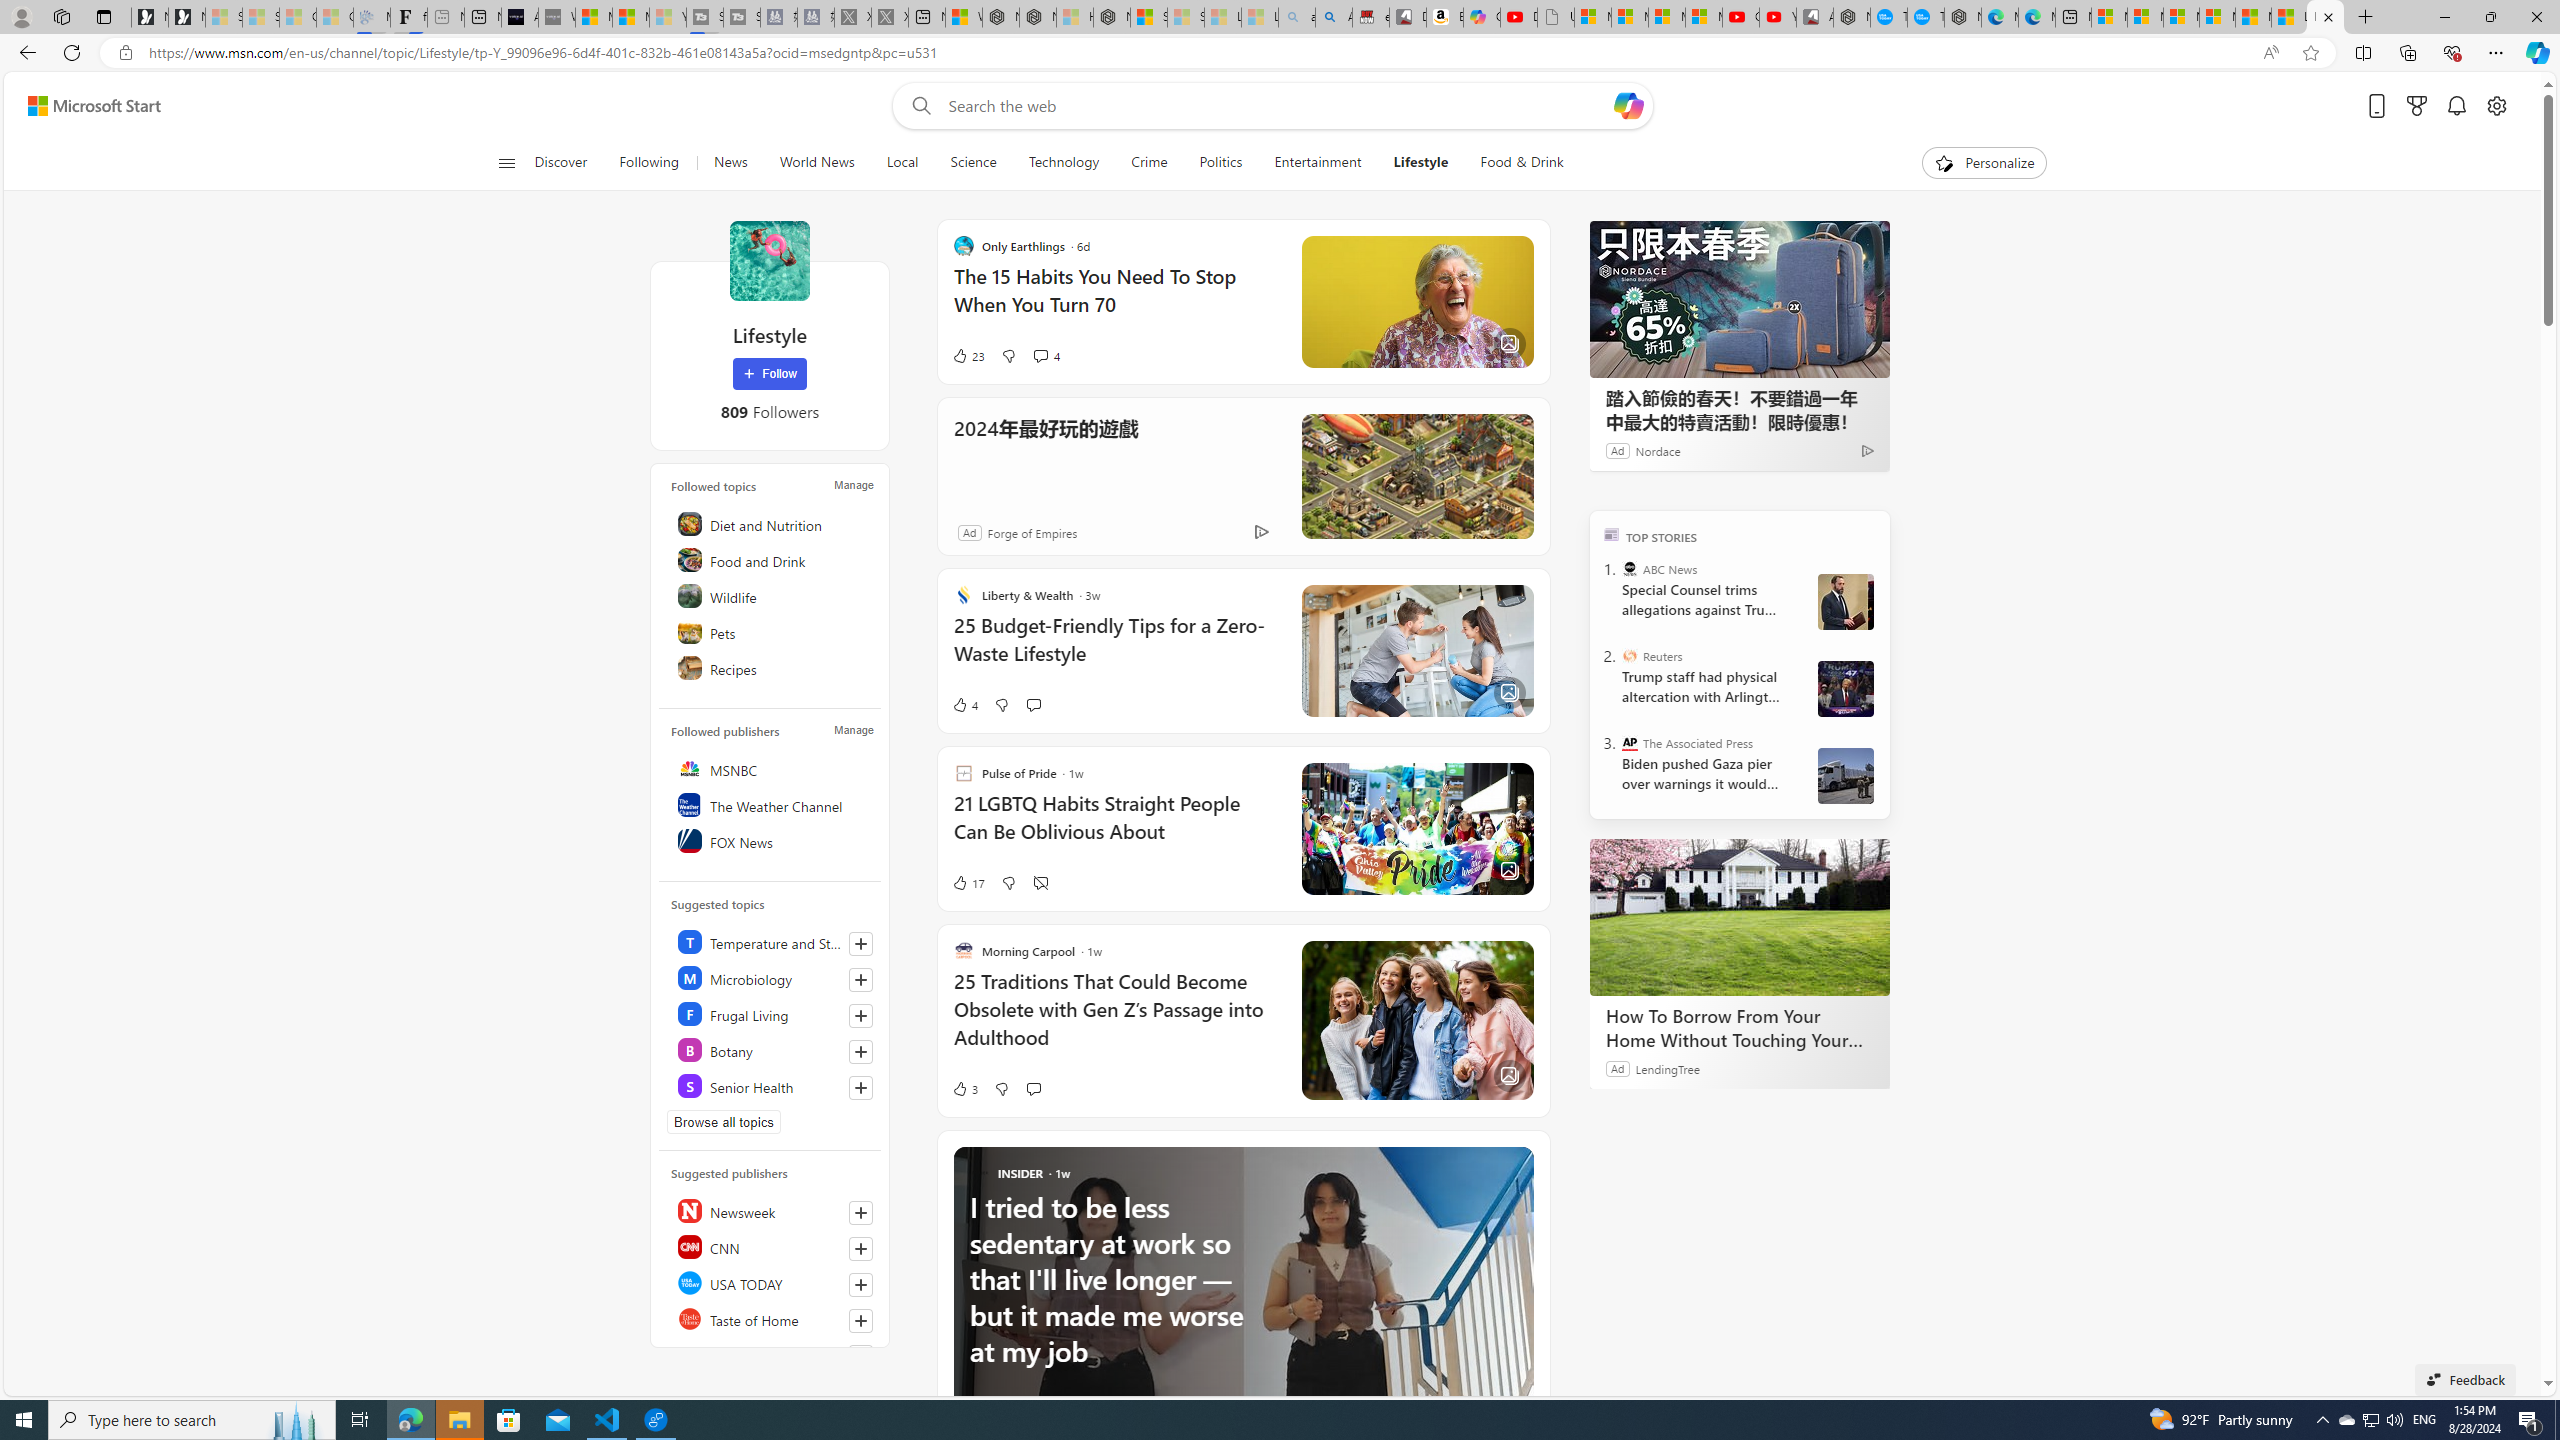  Describe the element at coordinates (724, 1122) in the screenshot. I see `Browse all topics` at that location.